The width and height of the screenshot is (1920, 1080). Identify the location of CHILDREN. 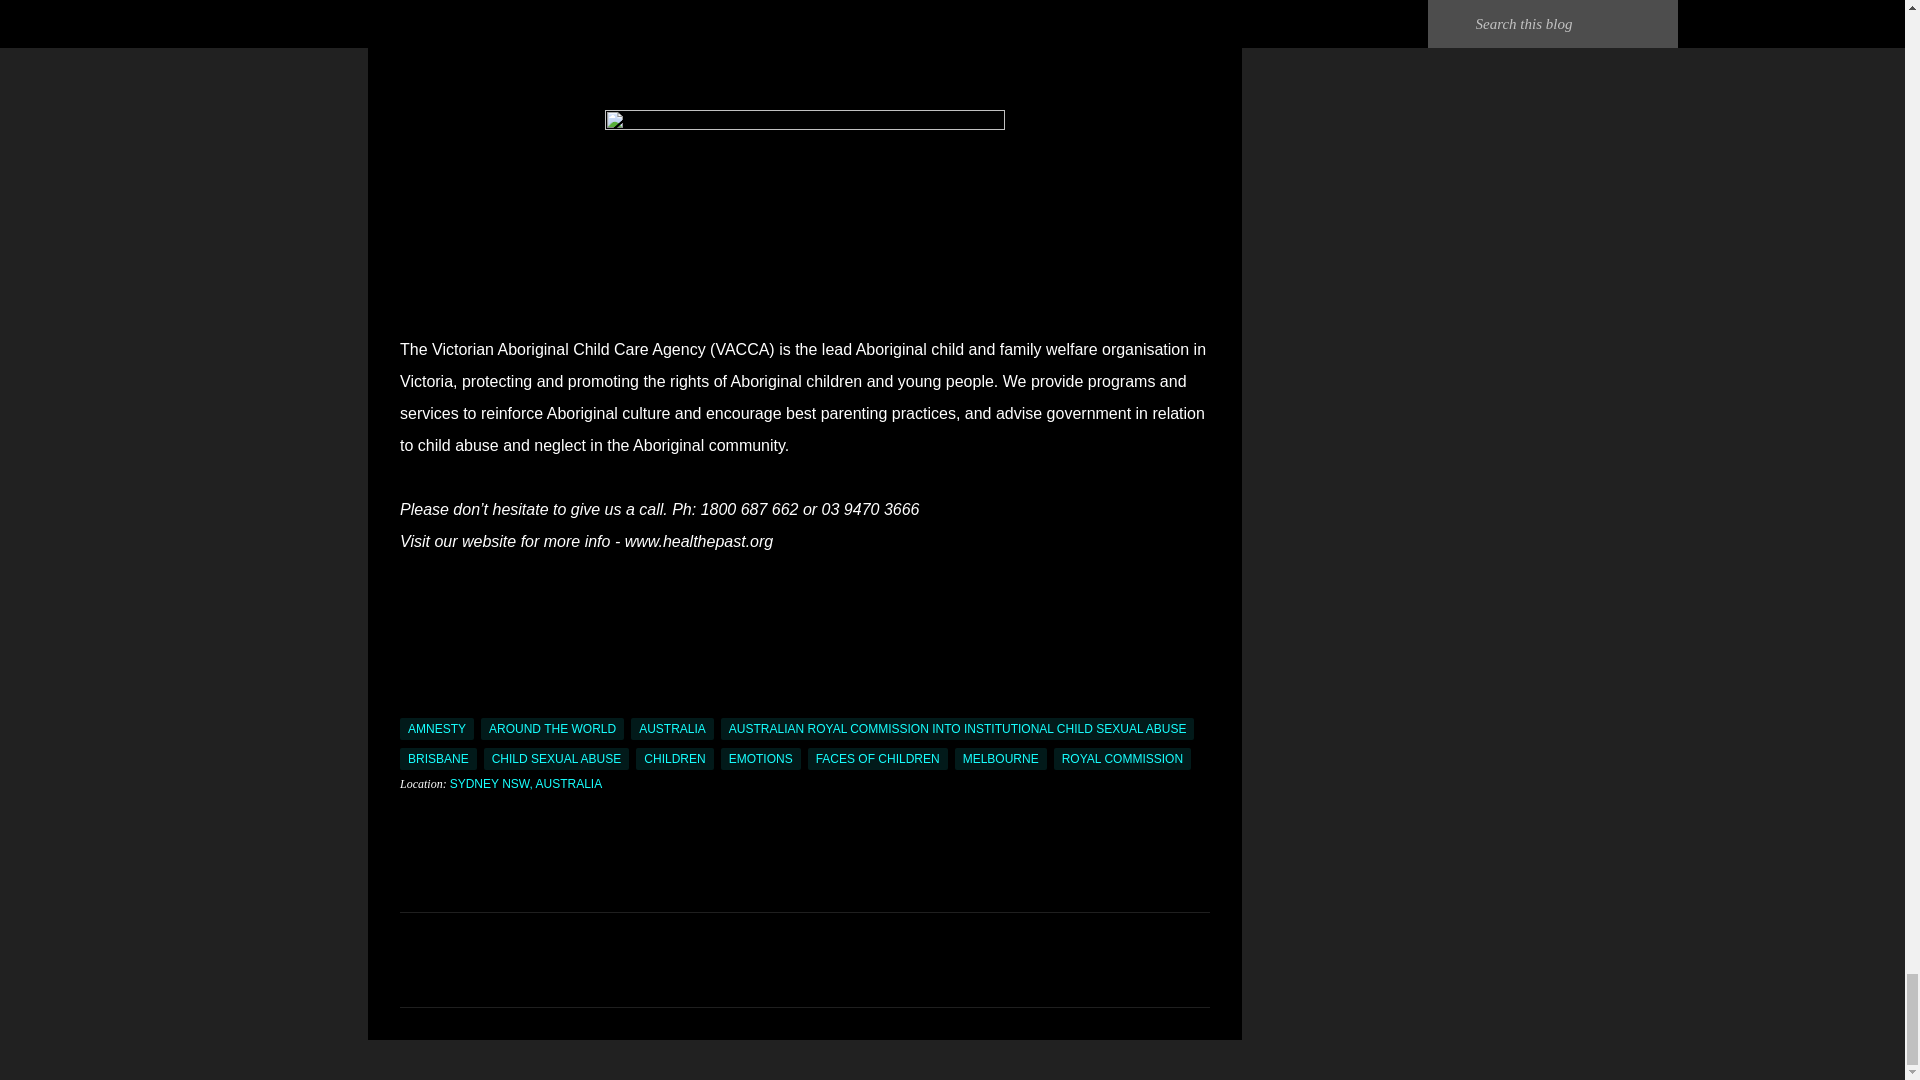
(674, 759).